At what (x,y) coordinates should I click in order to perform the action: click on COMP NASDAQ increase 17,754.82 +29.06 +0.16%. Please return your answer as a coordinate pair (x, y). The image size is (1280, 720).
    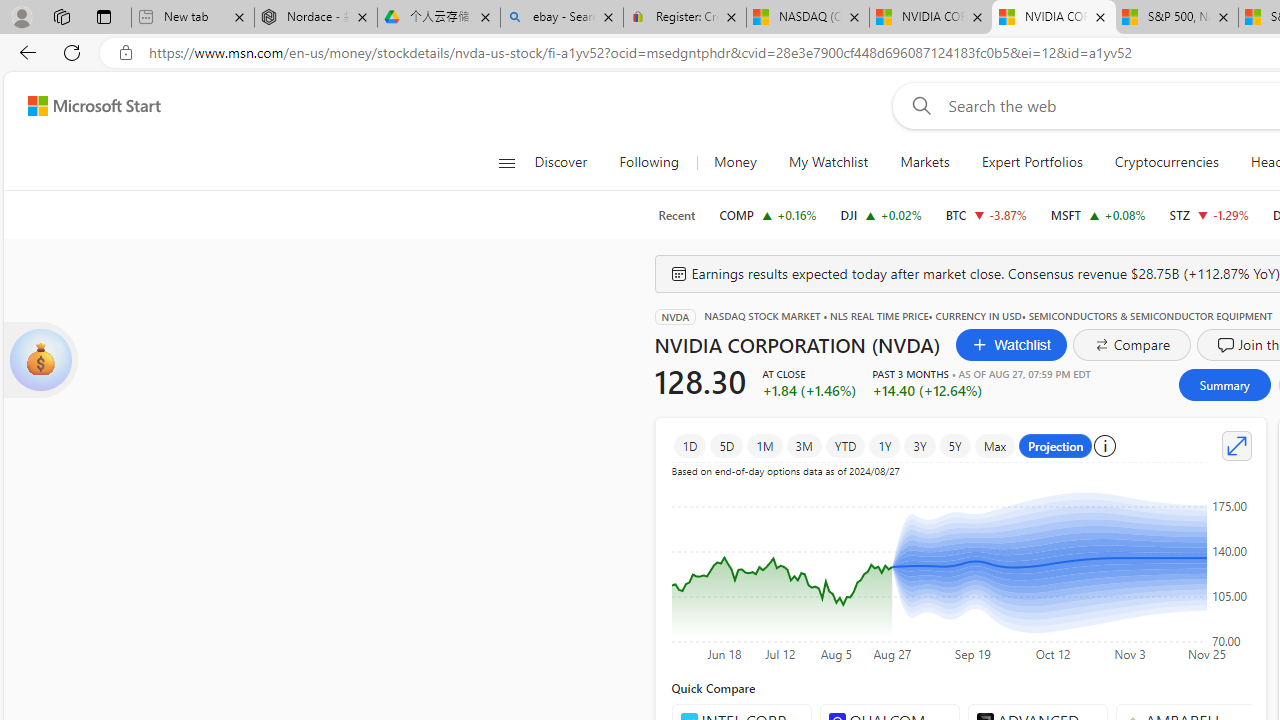
    Looking at the image, I should click on (768, 214).